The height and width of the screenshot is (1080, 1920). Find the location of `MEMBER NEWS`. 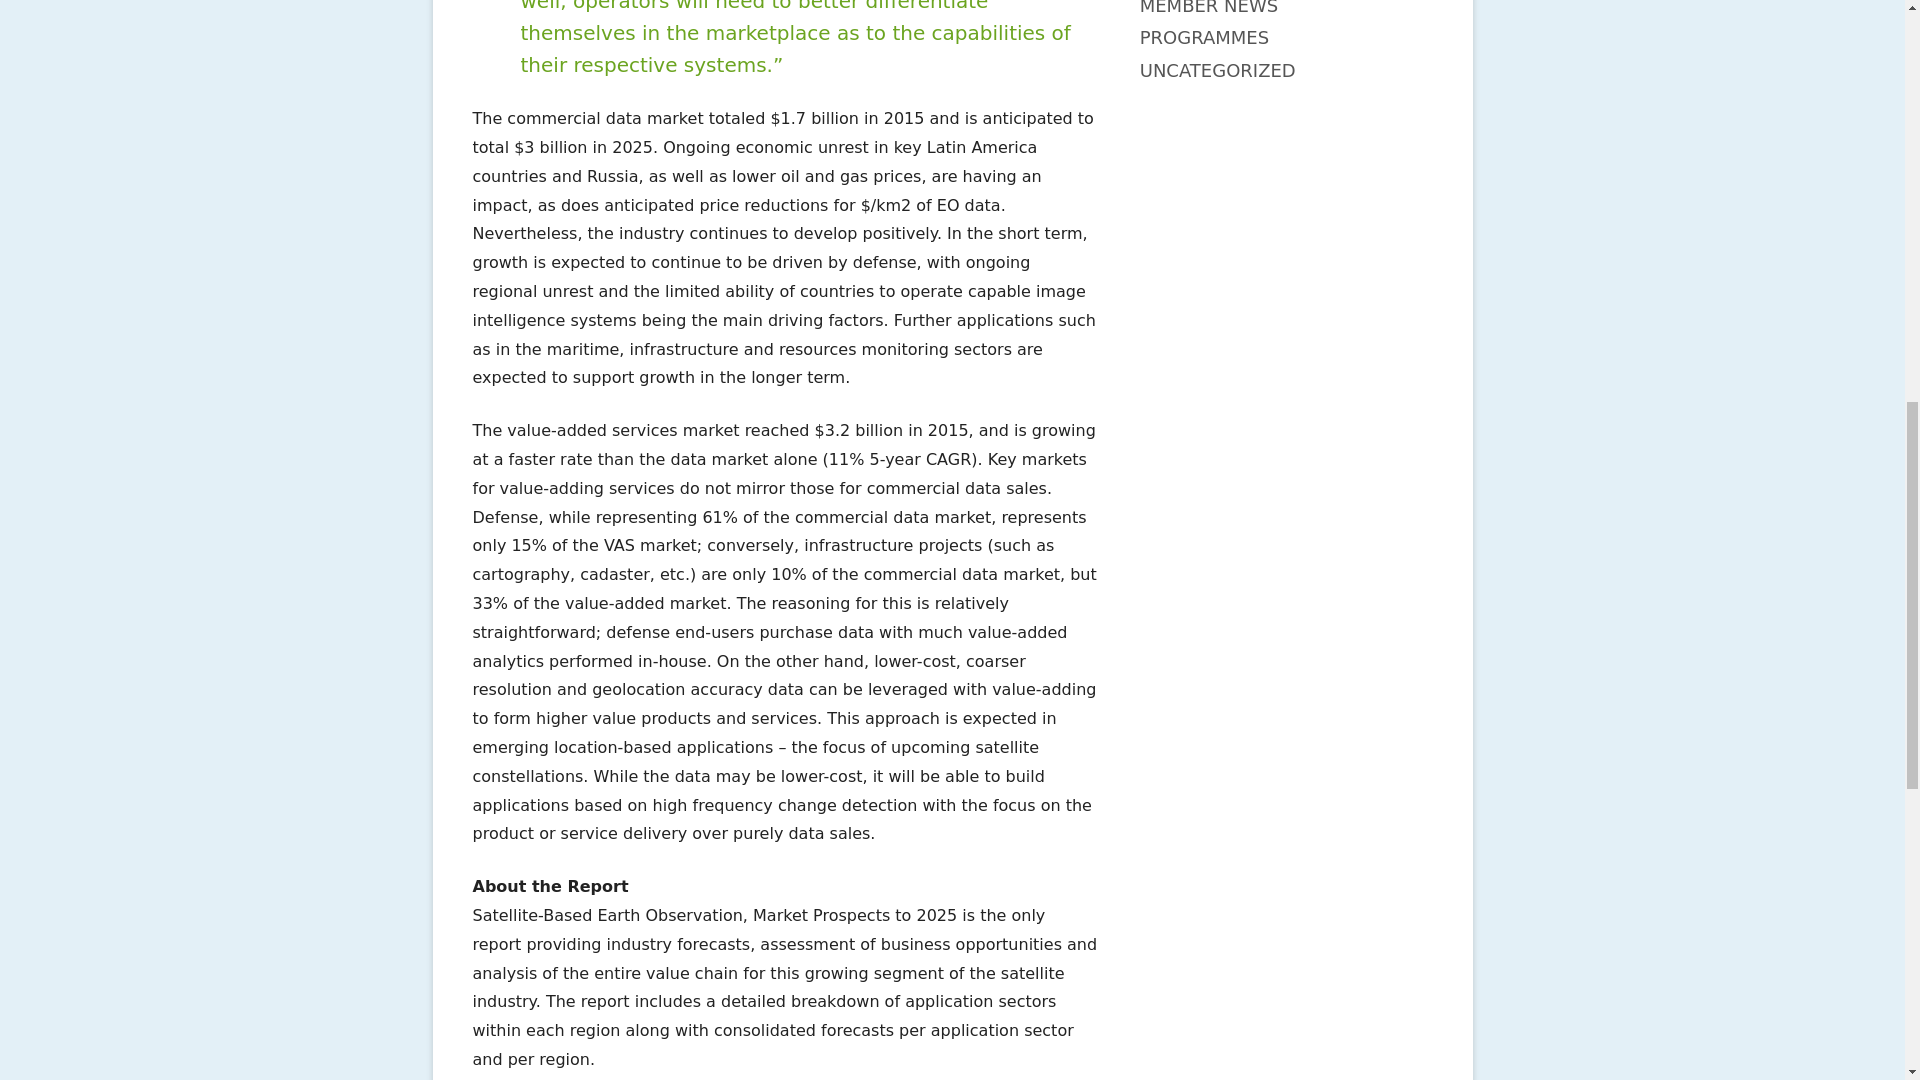

MEMBER NEWS is located at coordinates (1209, 8).